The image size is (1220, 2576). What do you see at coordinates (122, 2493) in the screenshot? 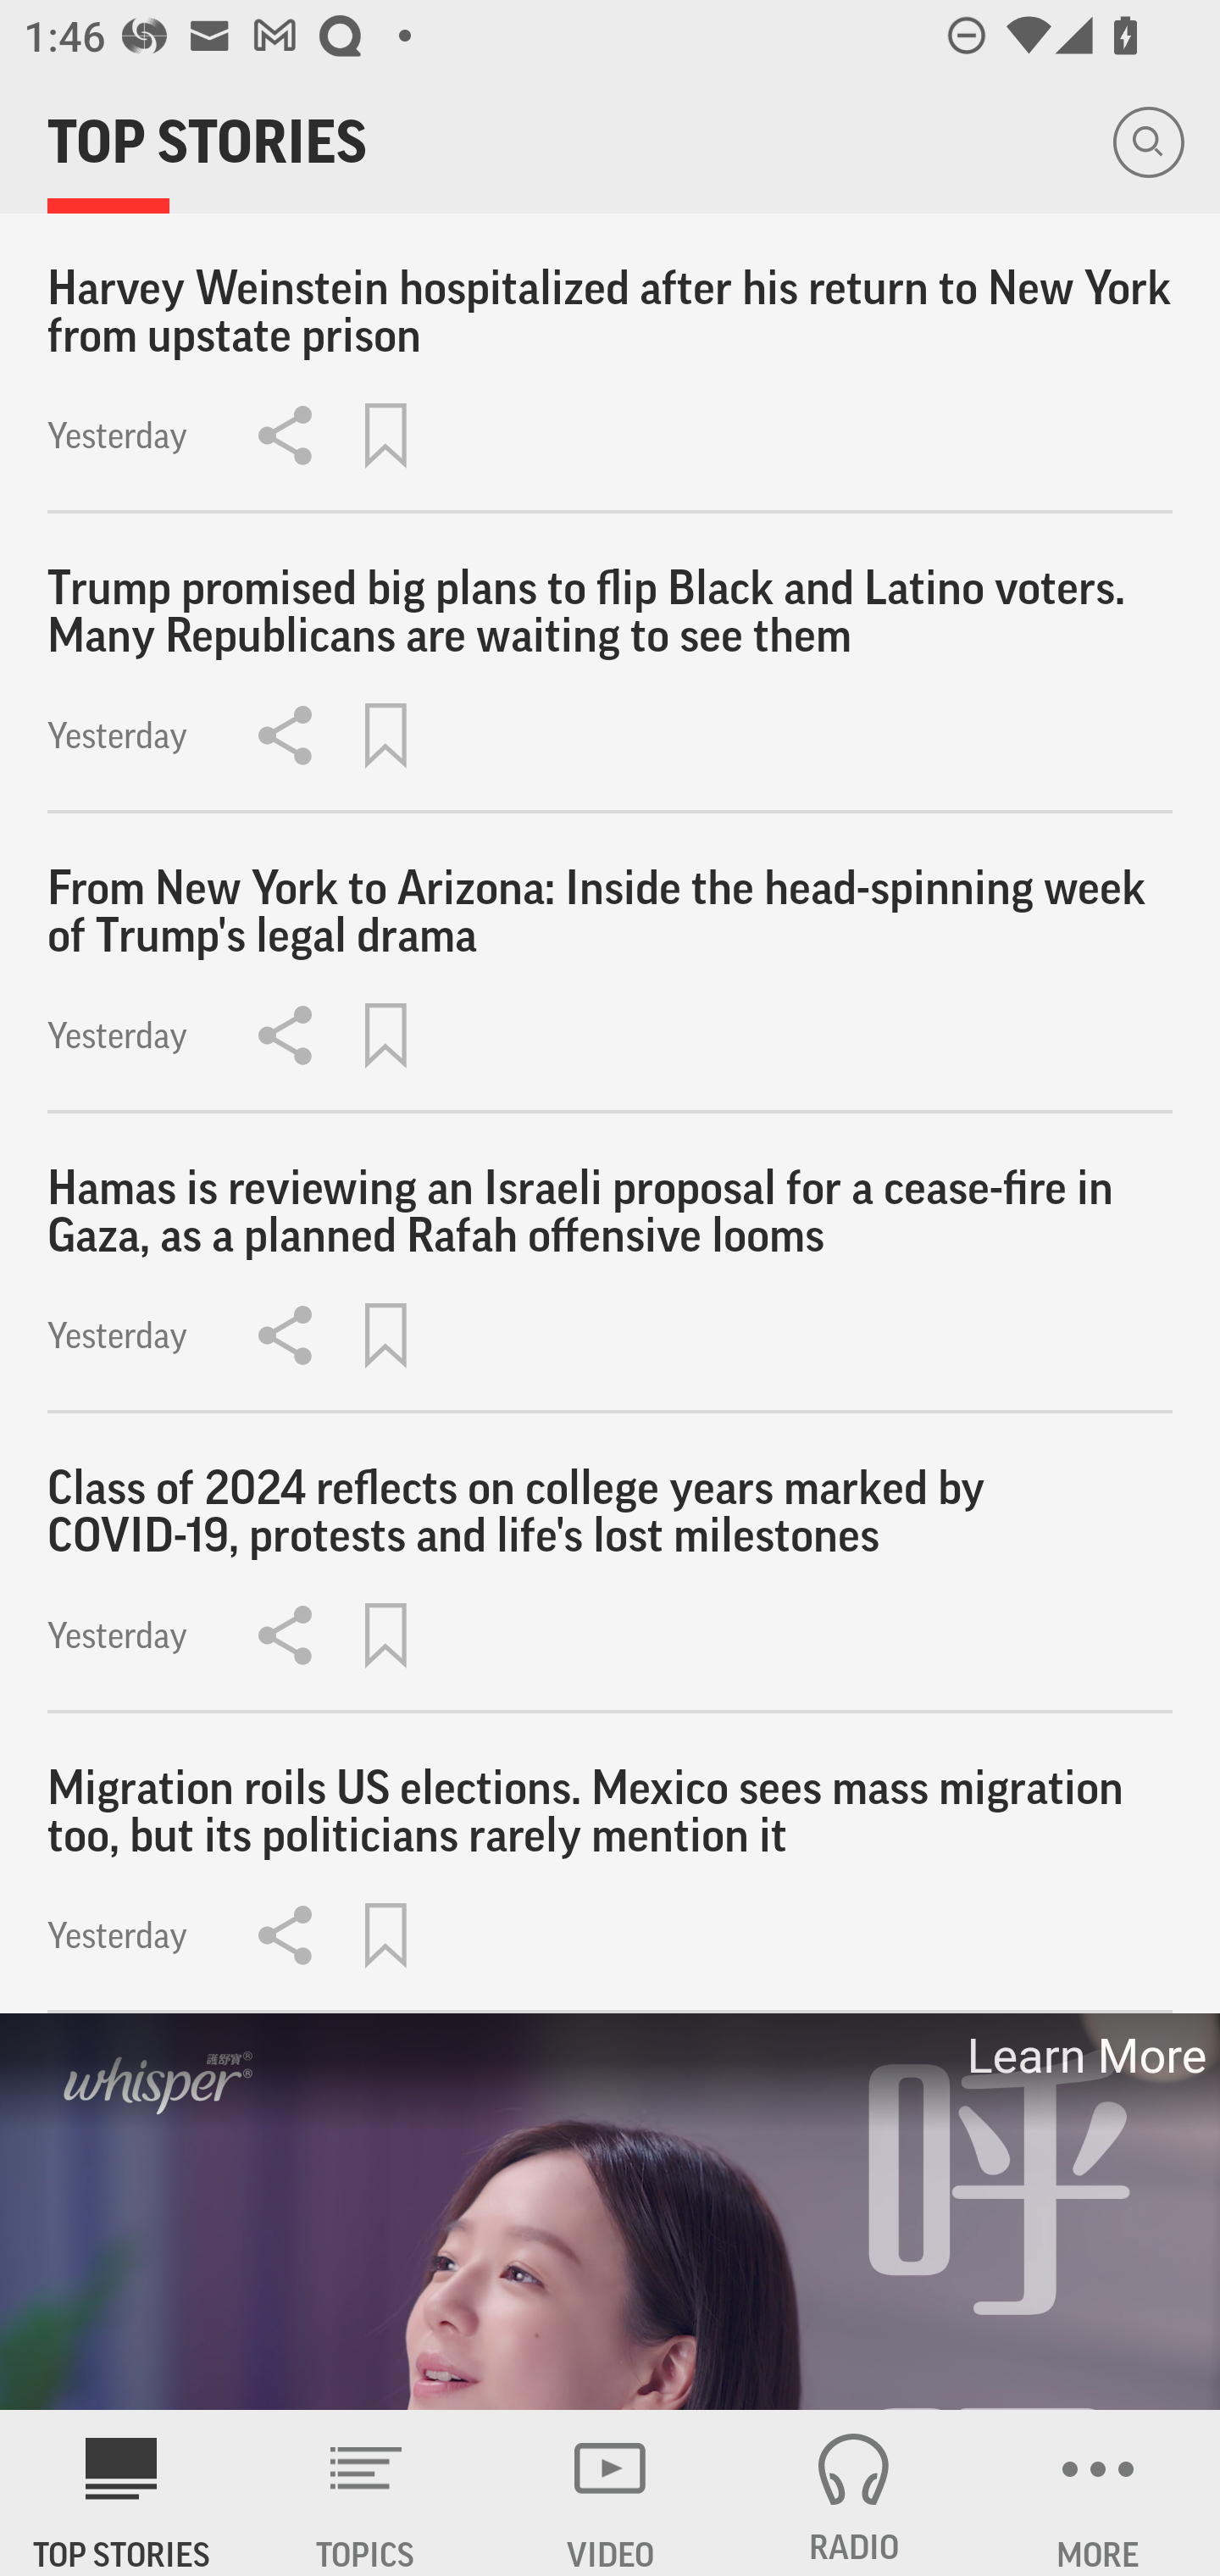
I see `AP News TOP STORIES` at bounding box center [122, 2493].